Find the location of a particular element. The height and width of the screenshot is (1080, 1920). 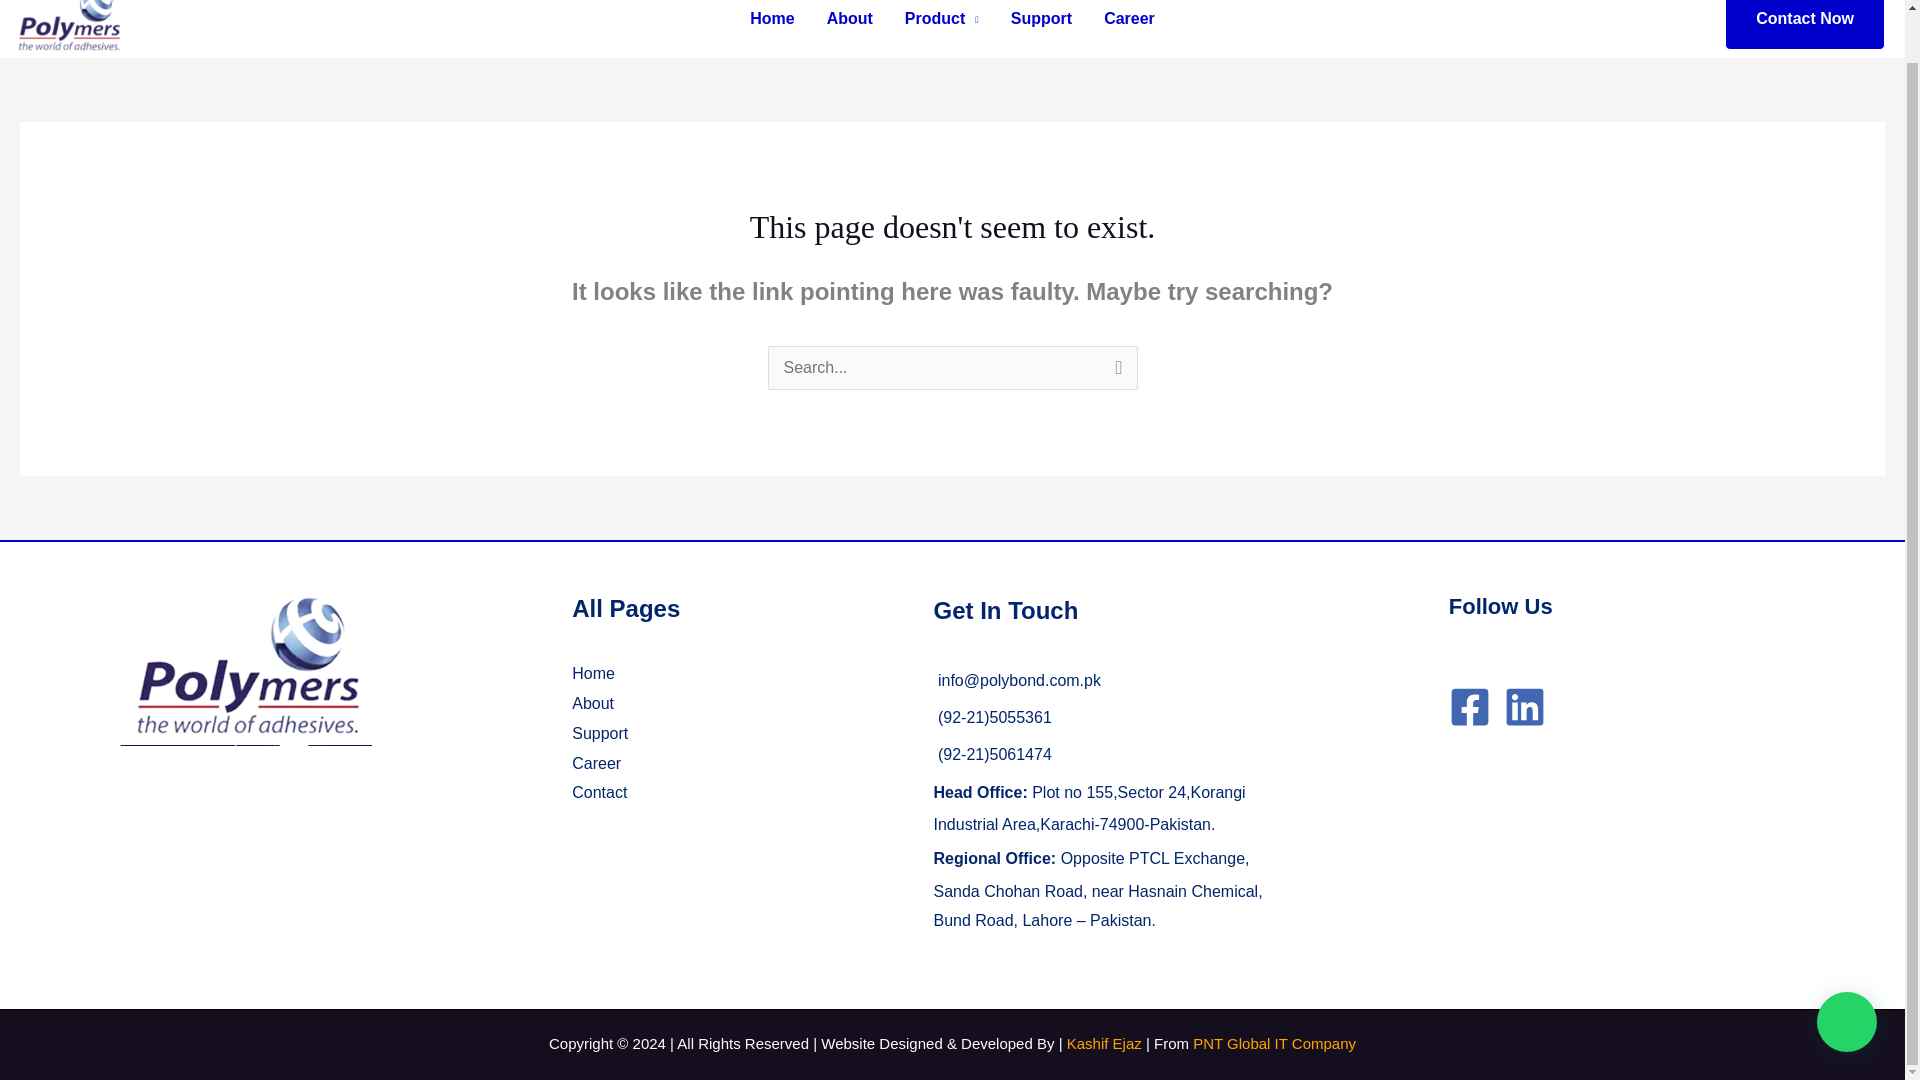

Contact Now is located at coordinates (1804, 24).